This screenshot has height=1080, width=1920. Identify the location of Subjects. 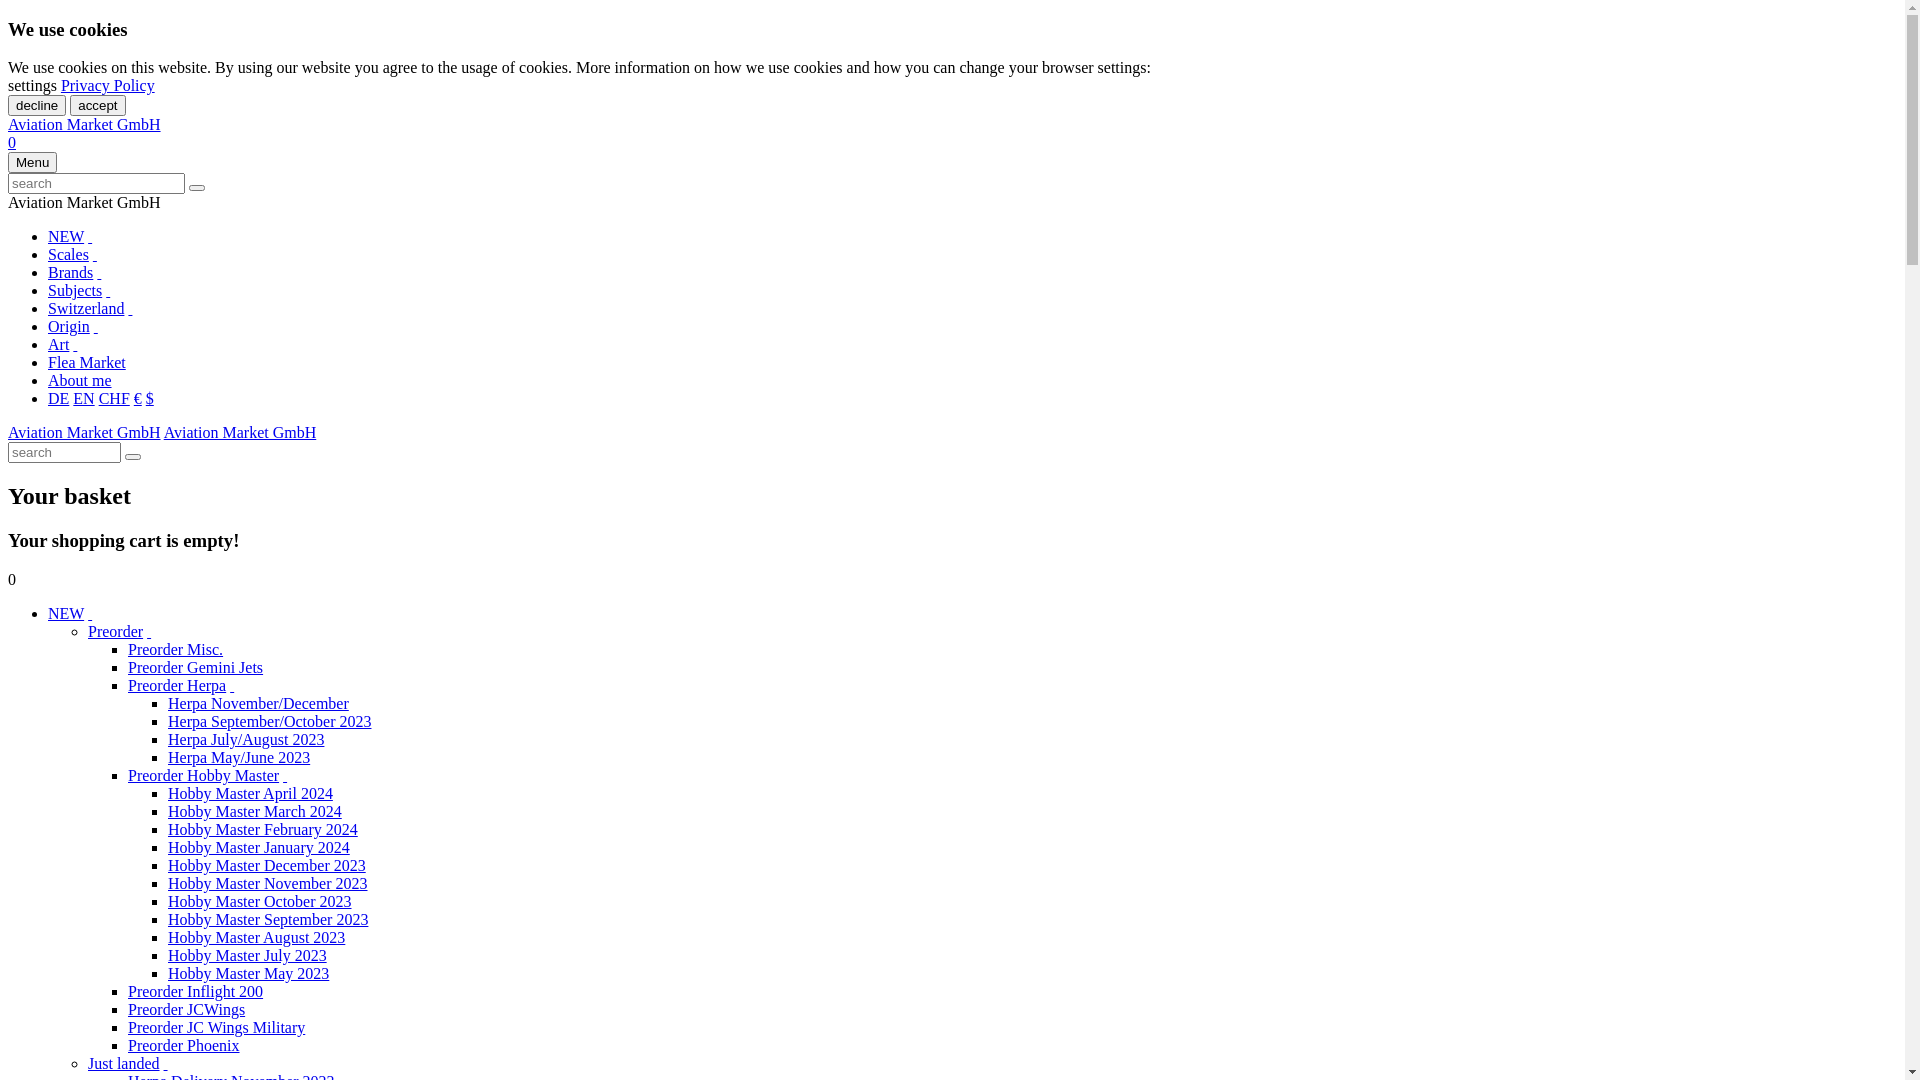
(75, 290).